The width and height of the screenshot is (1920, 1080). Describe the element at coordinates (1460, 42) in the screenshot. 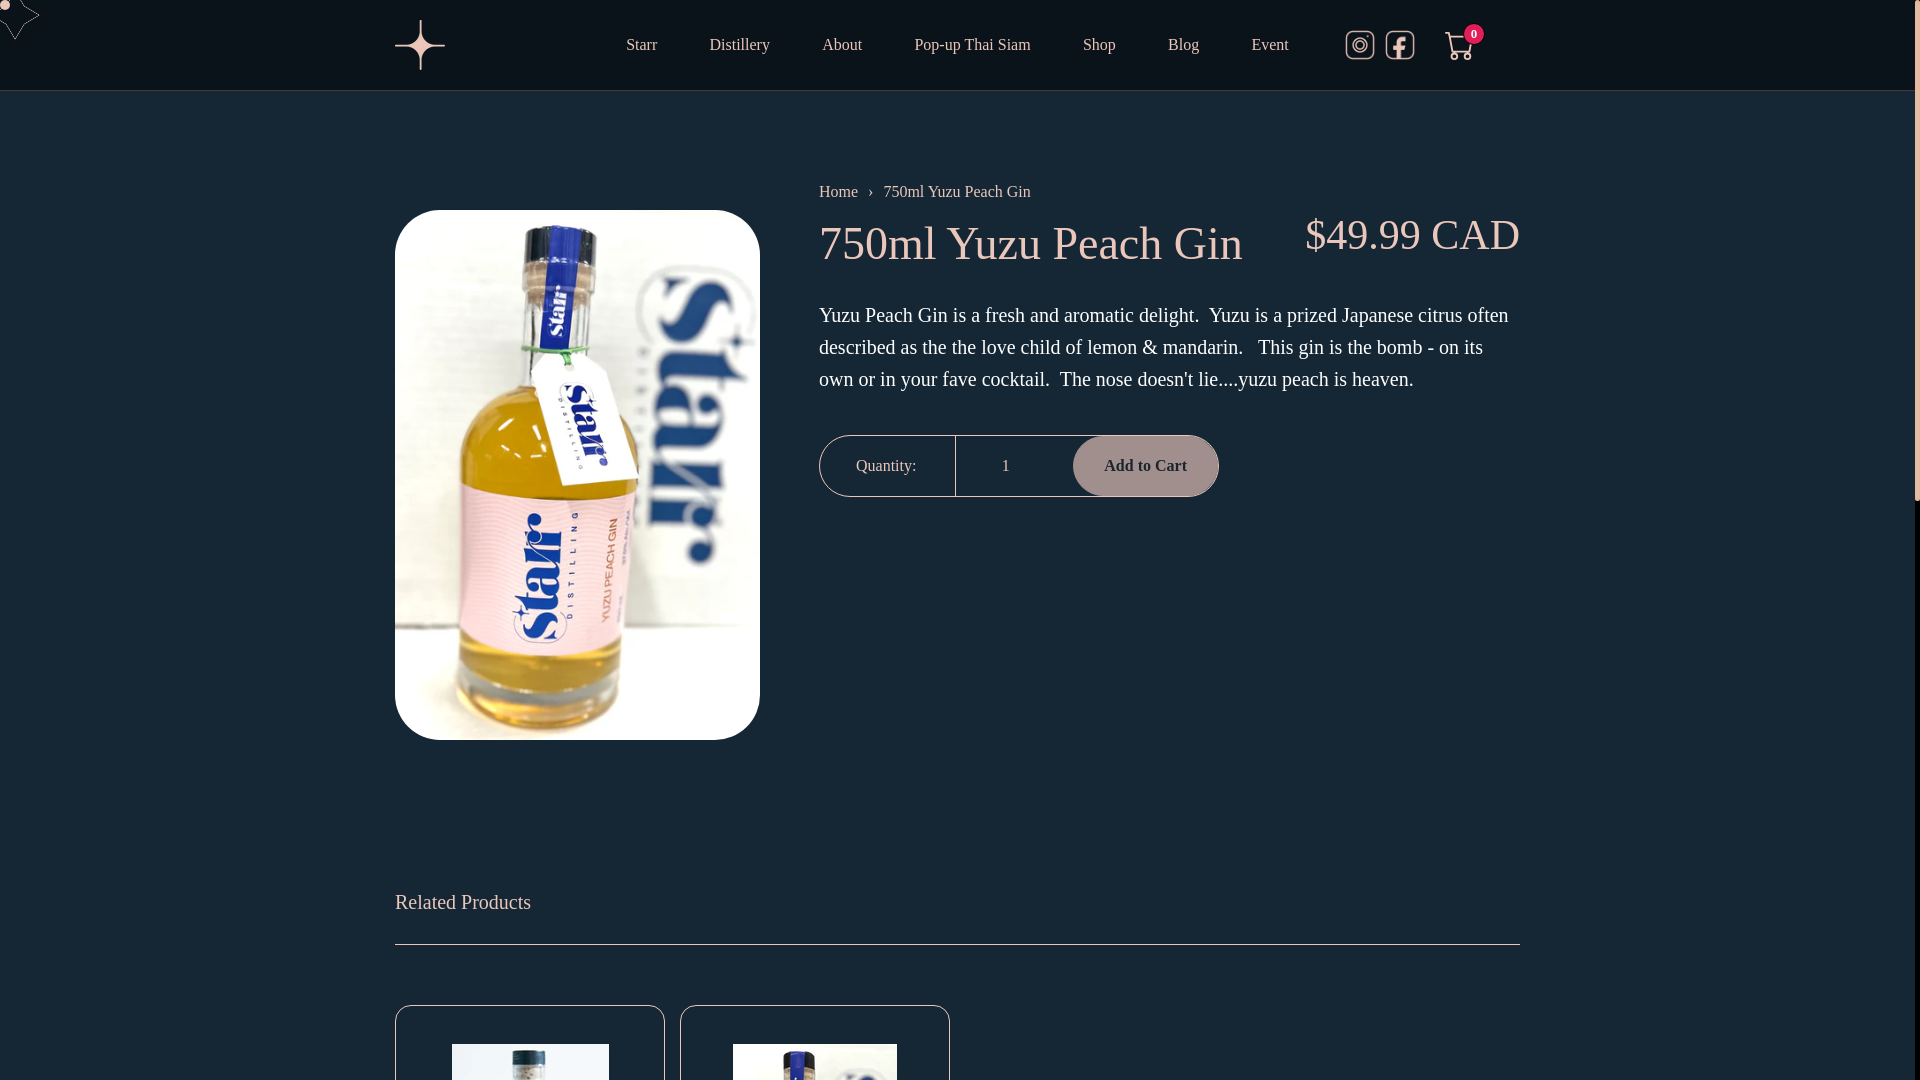

I see `0` at that location.